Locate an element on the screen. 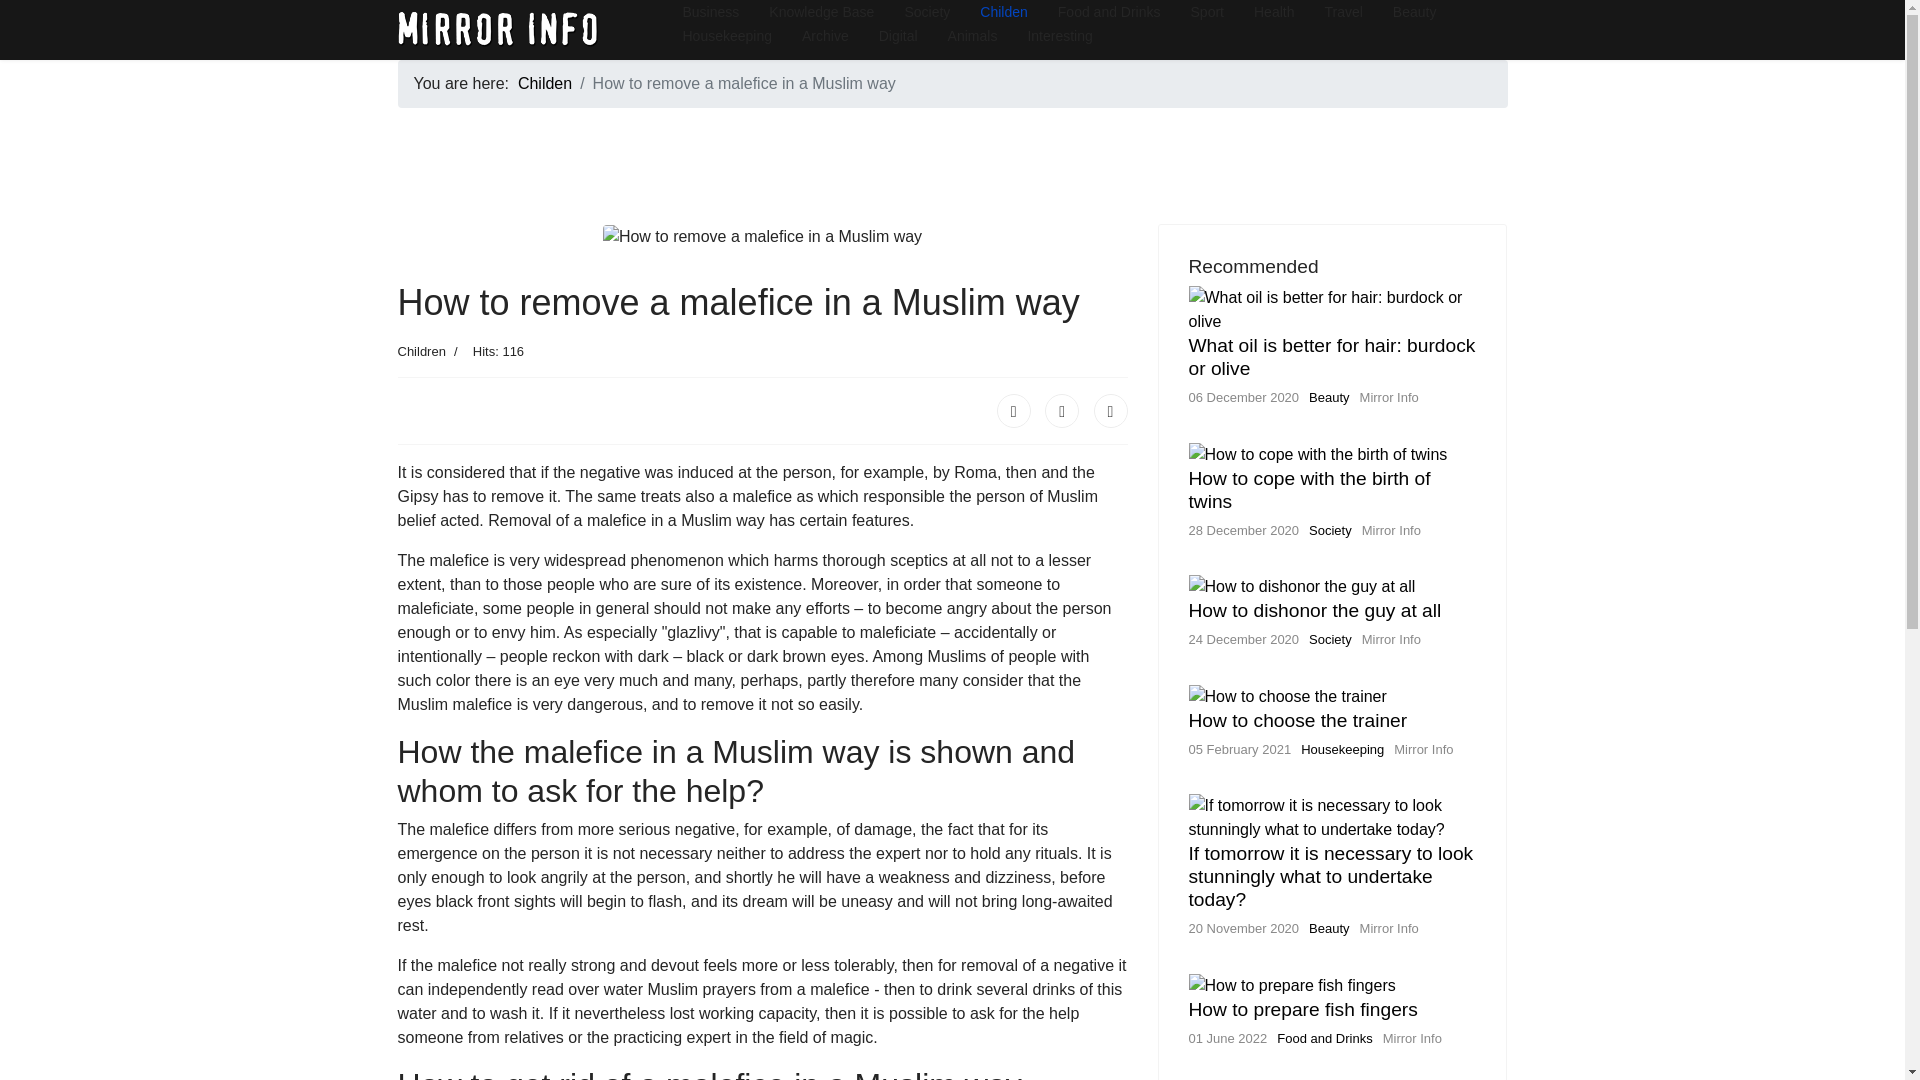 This screenshot has width=1920, height=1080. Category: Children is located at coordinates (421, 352).